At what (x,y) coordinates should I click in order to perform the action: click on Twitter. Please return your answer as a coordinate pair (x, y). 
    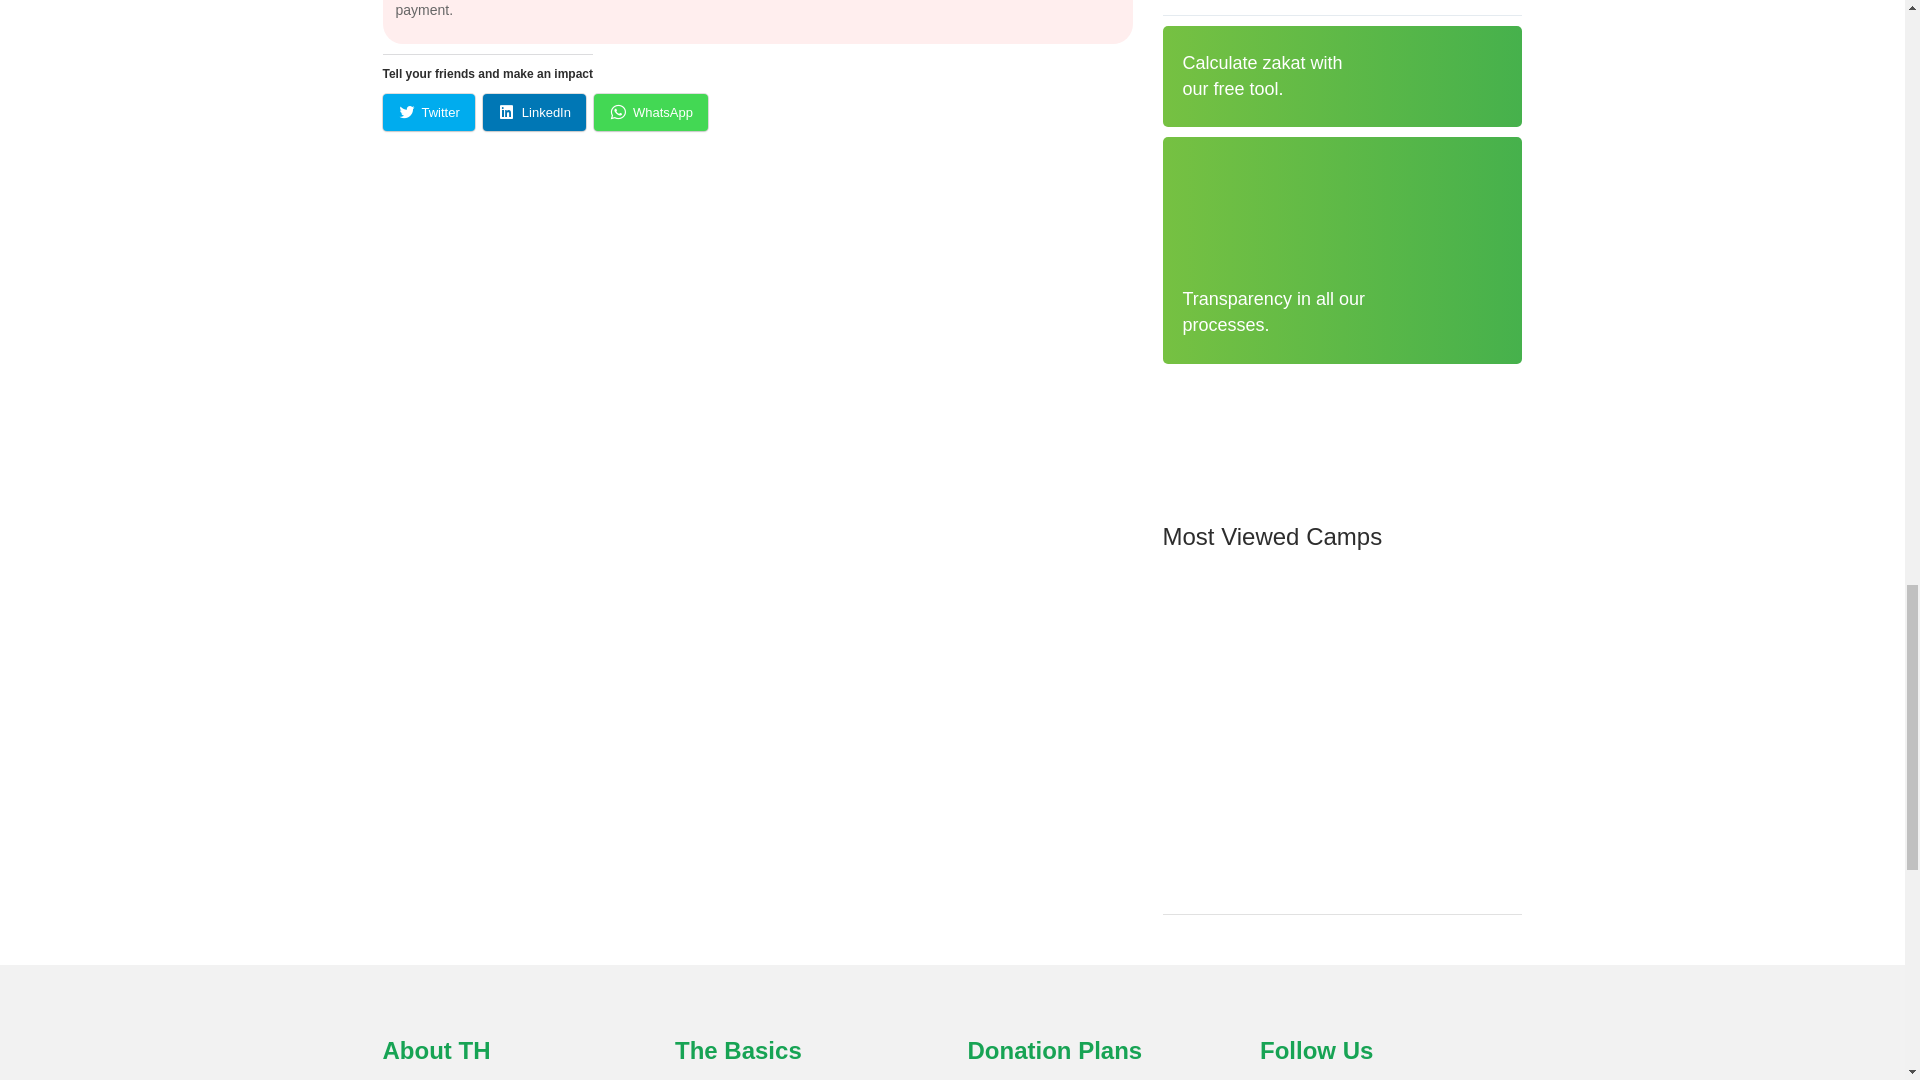
    Looking at the image, I should click on (428, 112).